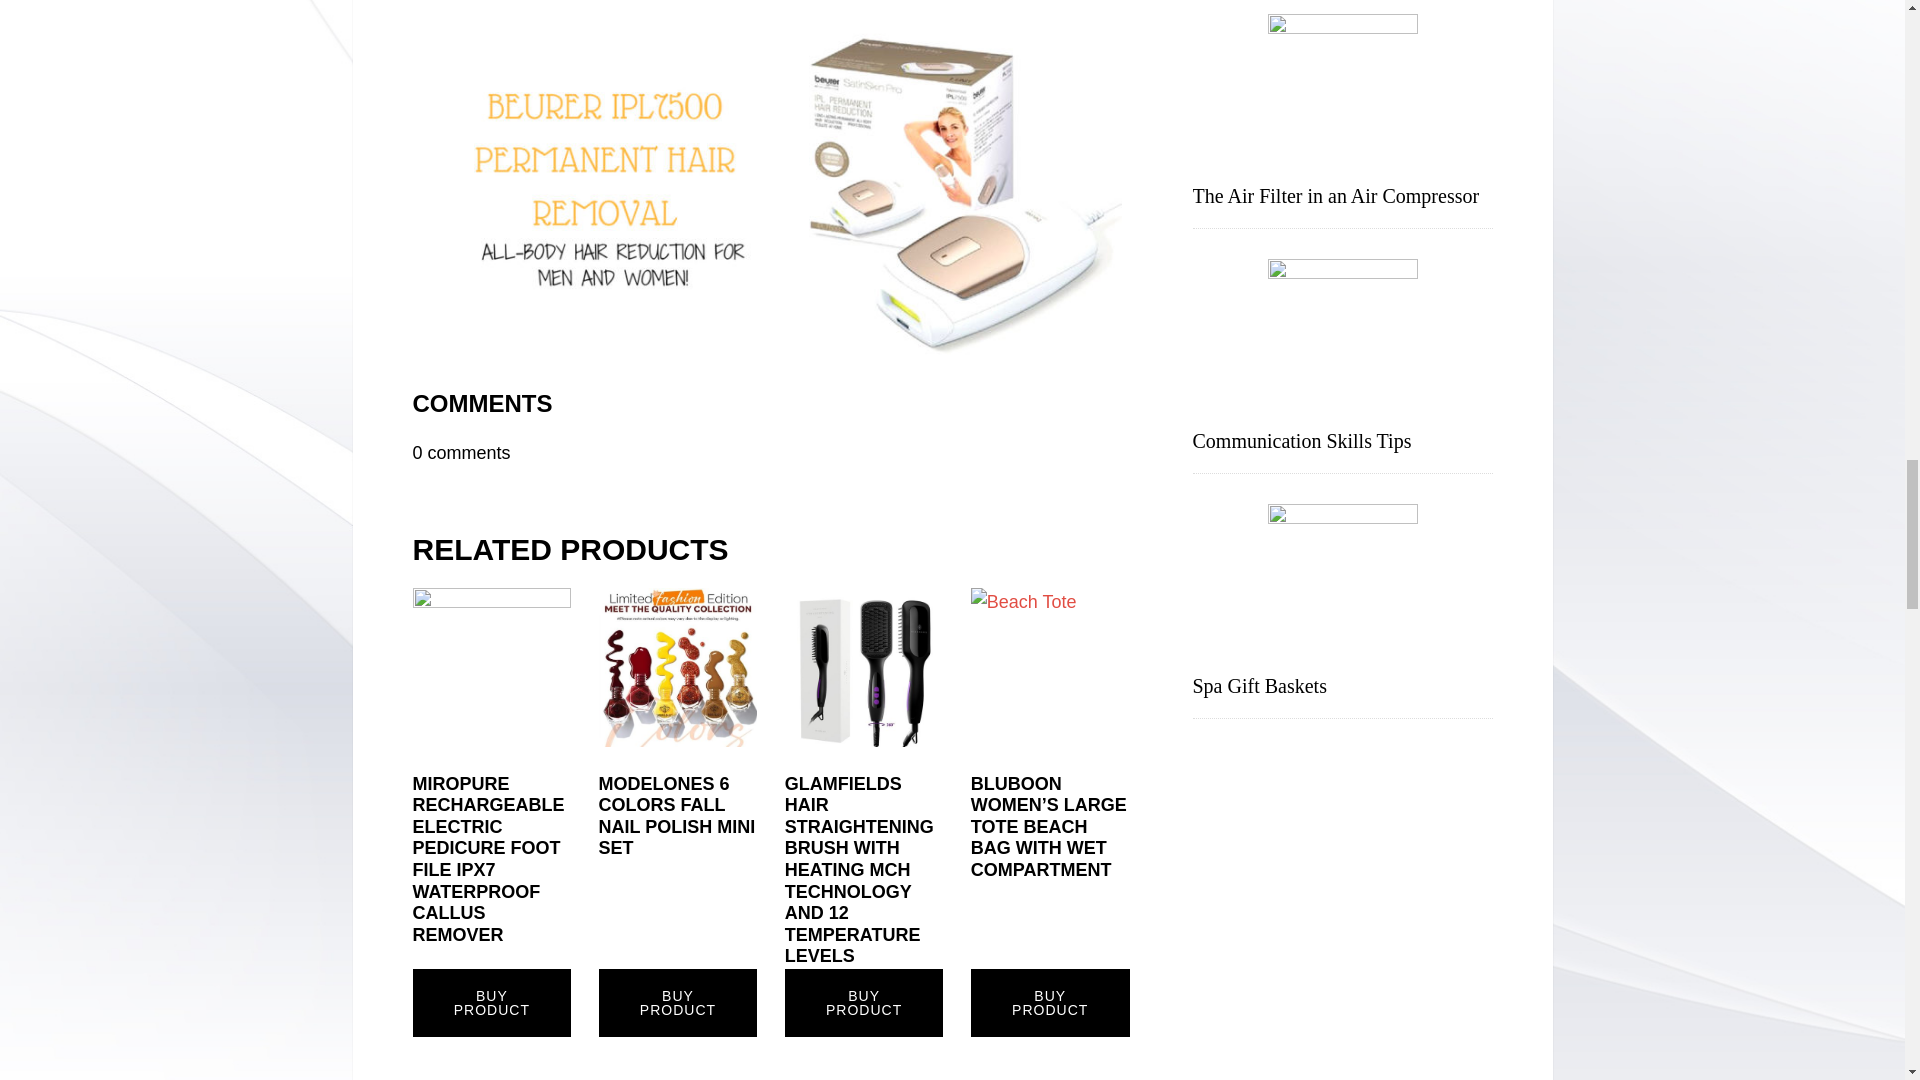 The image size is (1920, 1080). Describe the element at coordinates (1302, 440) in the screenshot. I see `Communication Skills Tips` at that location.